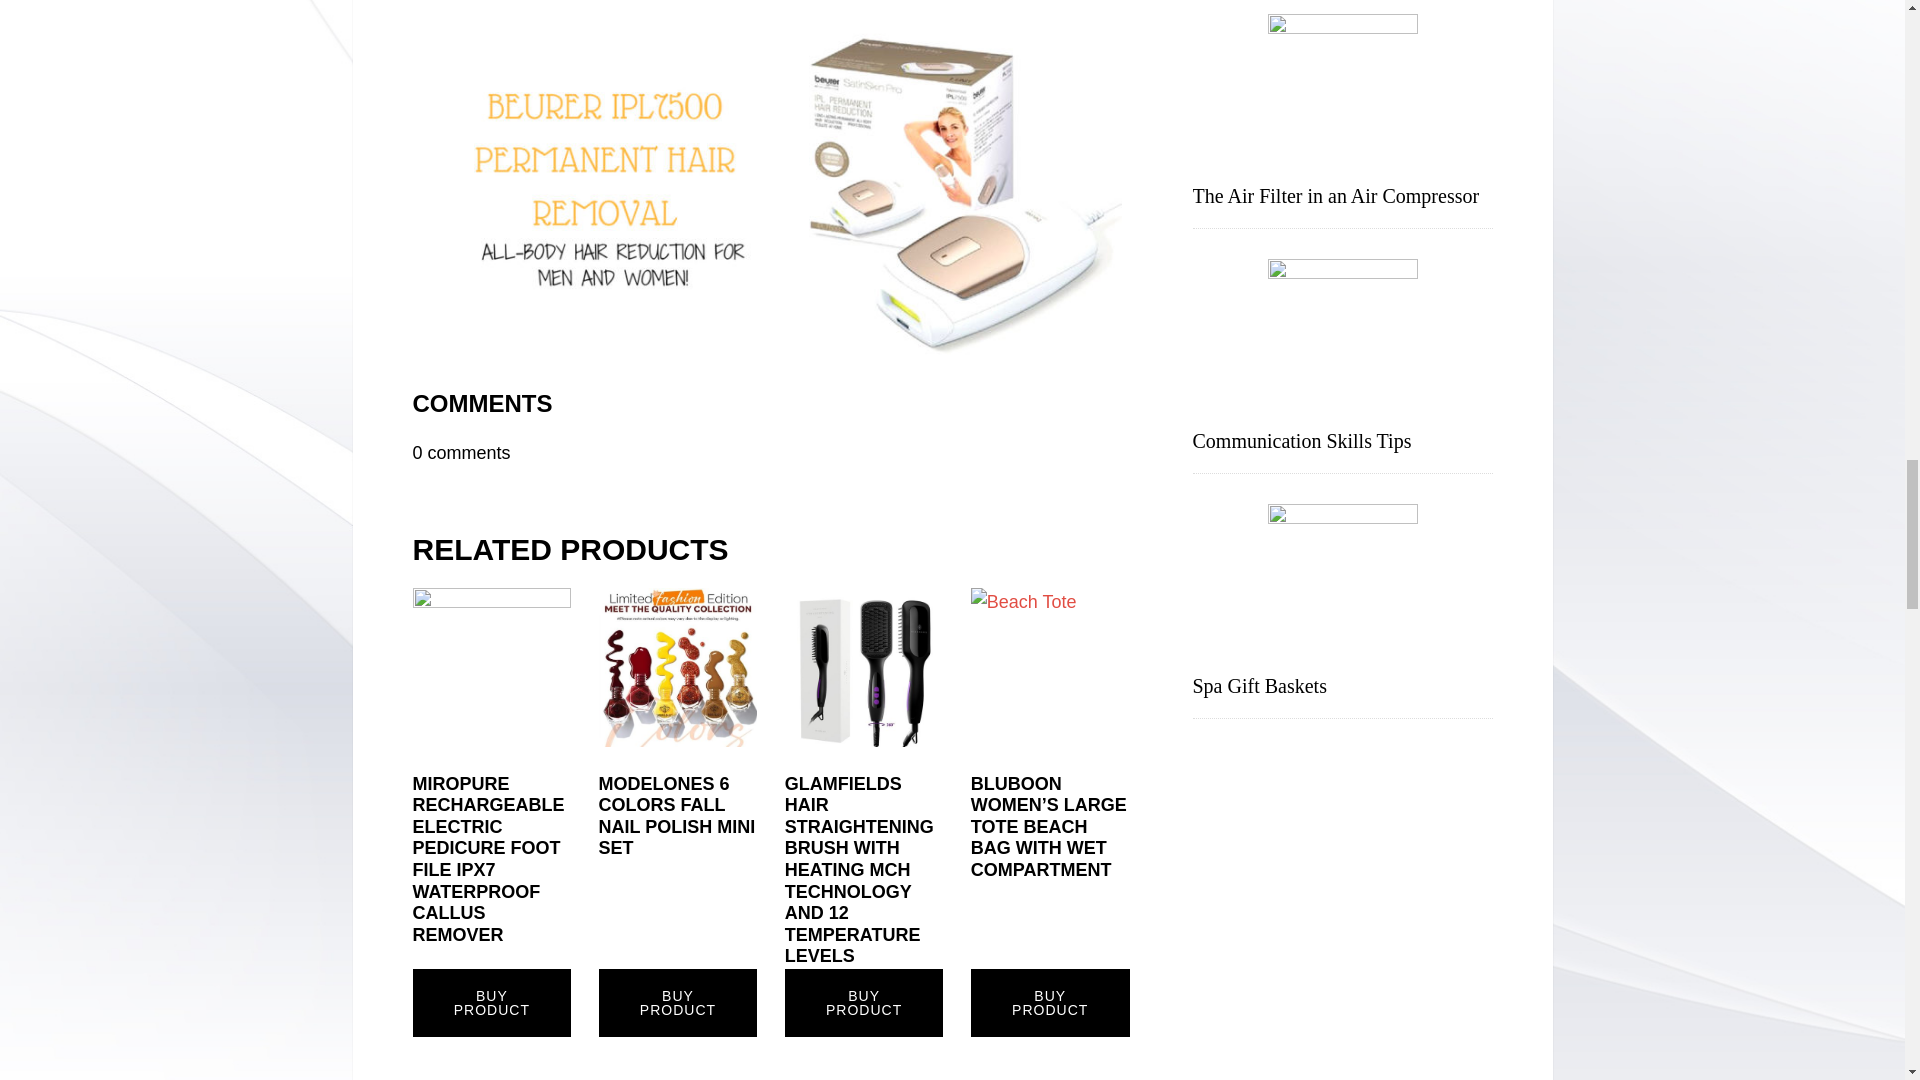 The image size is (1920, 1080). Describe the element at coordinates (1302, 440) in the screenshot. I see `Communication Skills Tips` at that location.